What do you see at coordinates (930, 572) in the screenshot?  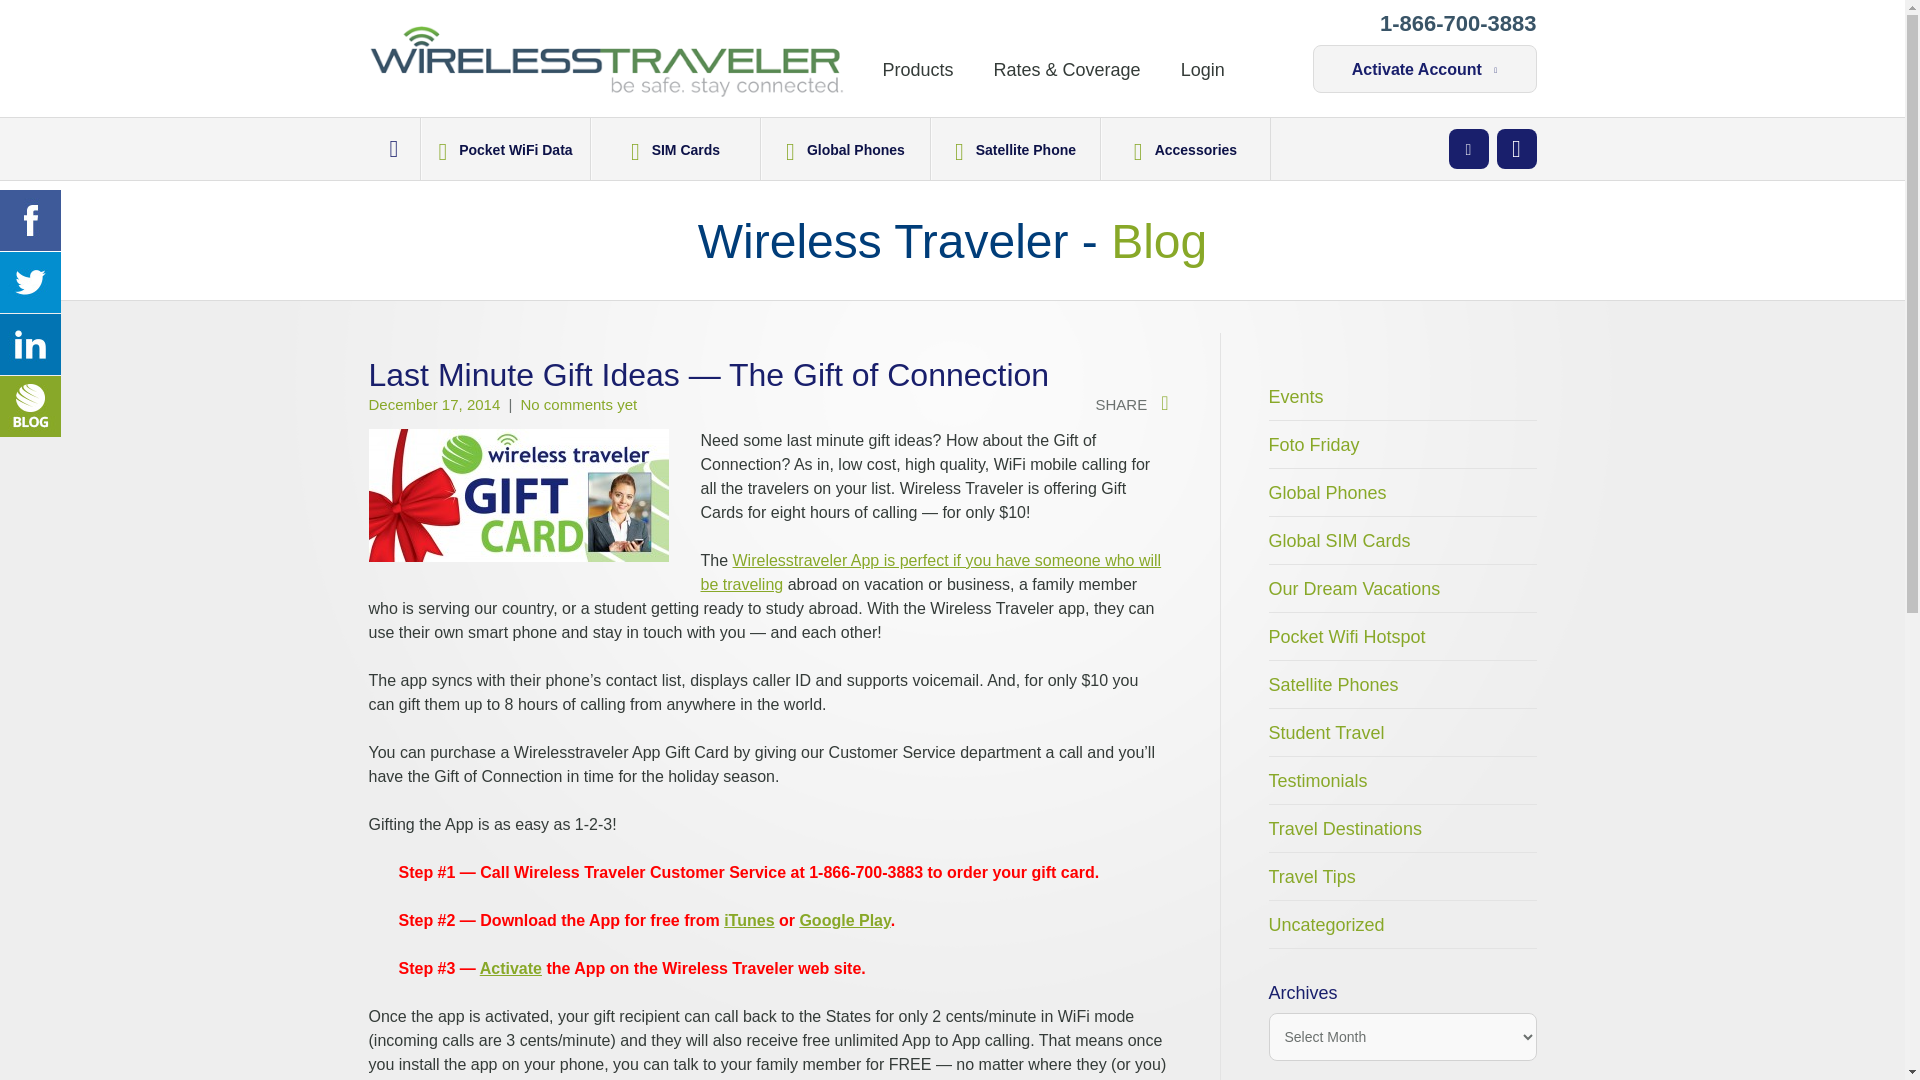 I see `Wirelesstraveler Low Cost WiFi Calling App` at bounding box center [930, 572].